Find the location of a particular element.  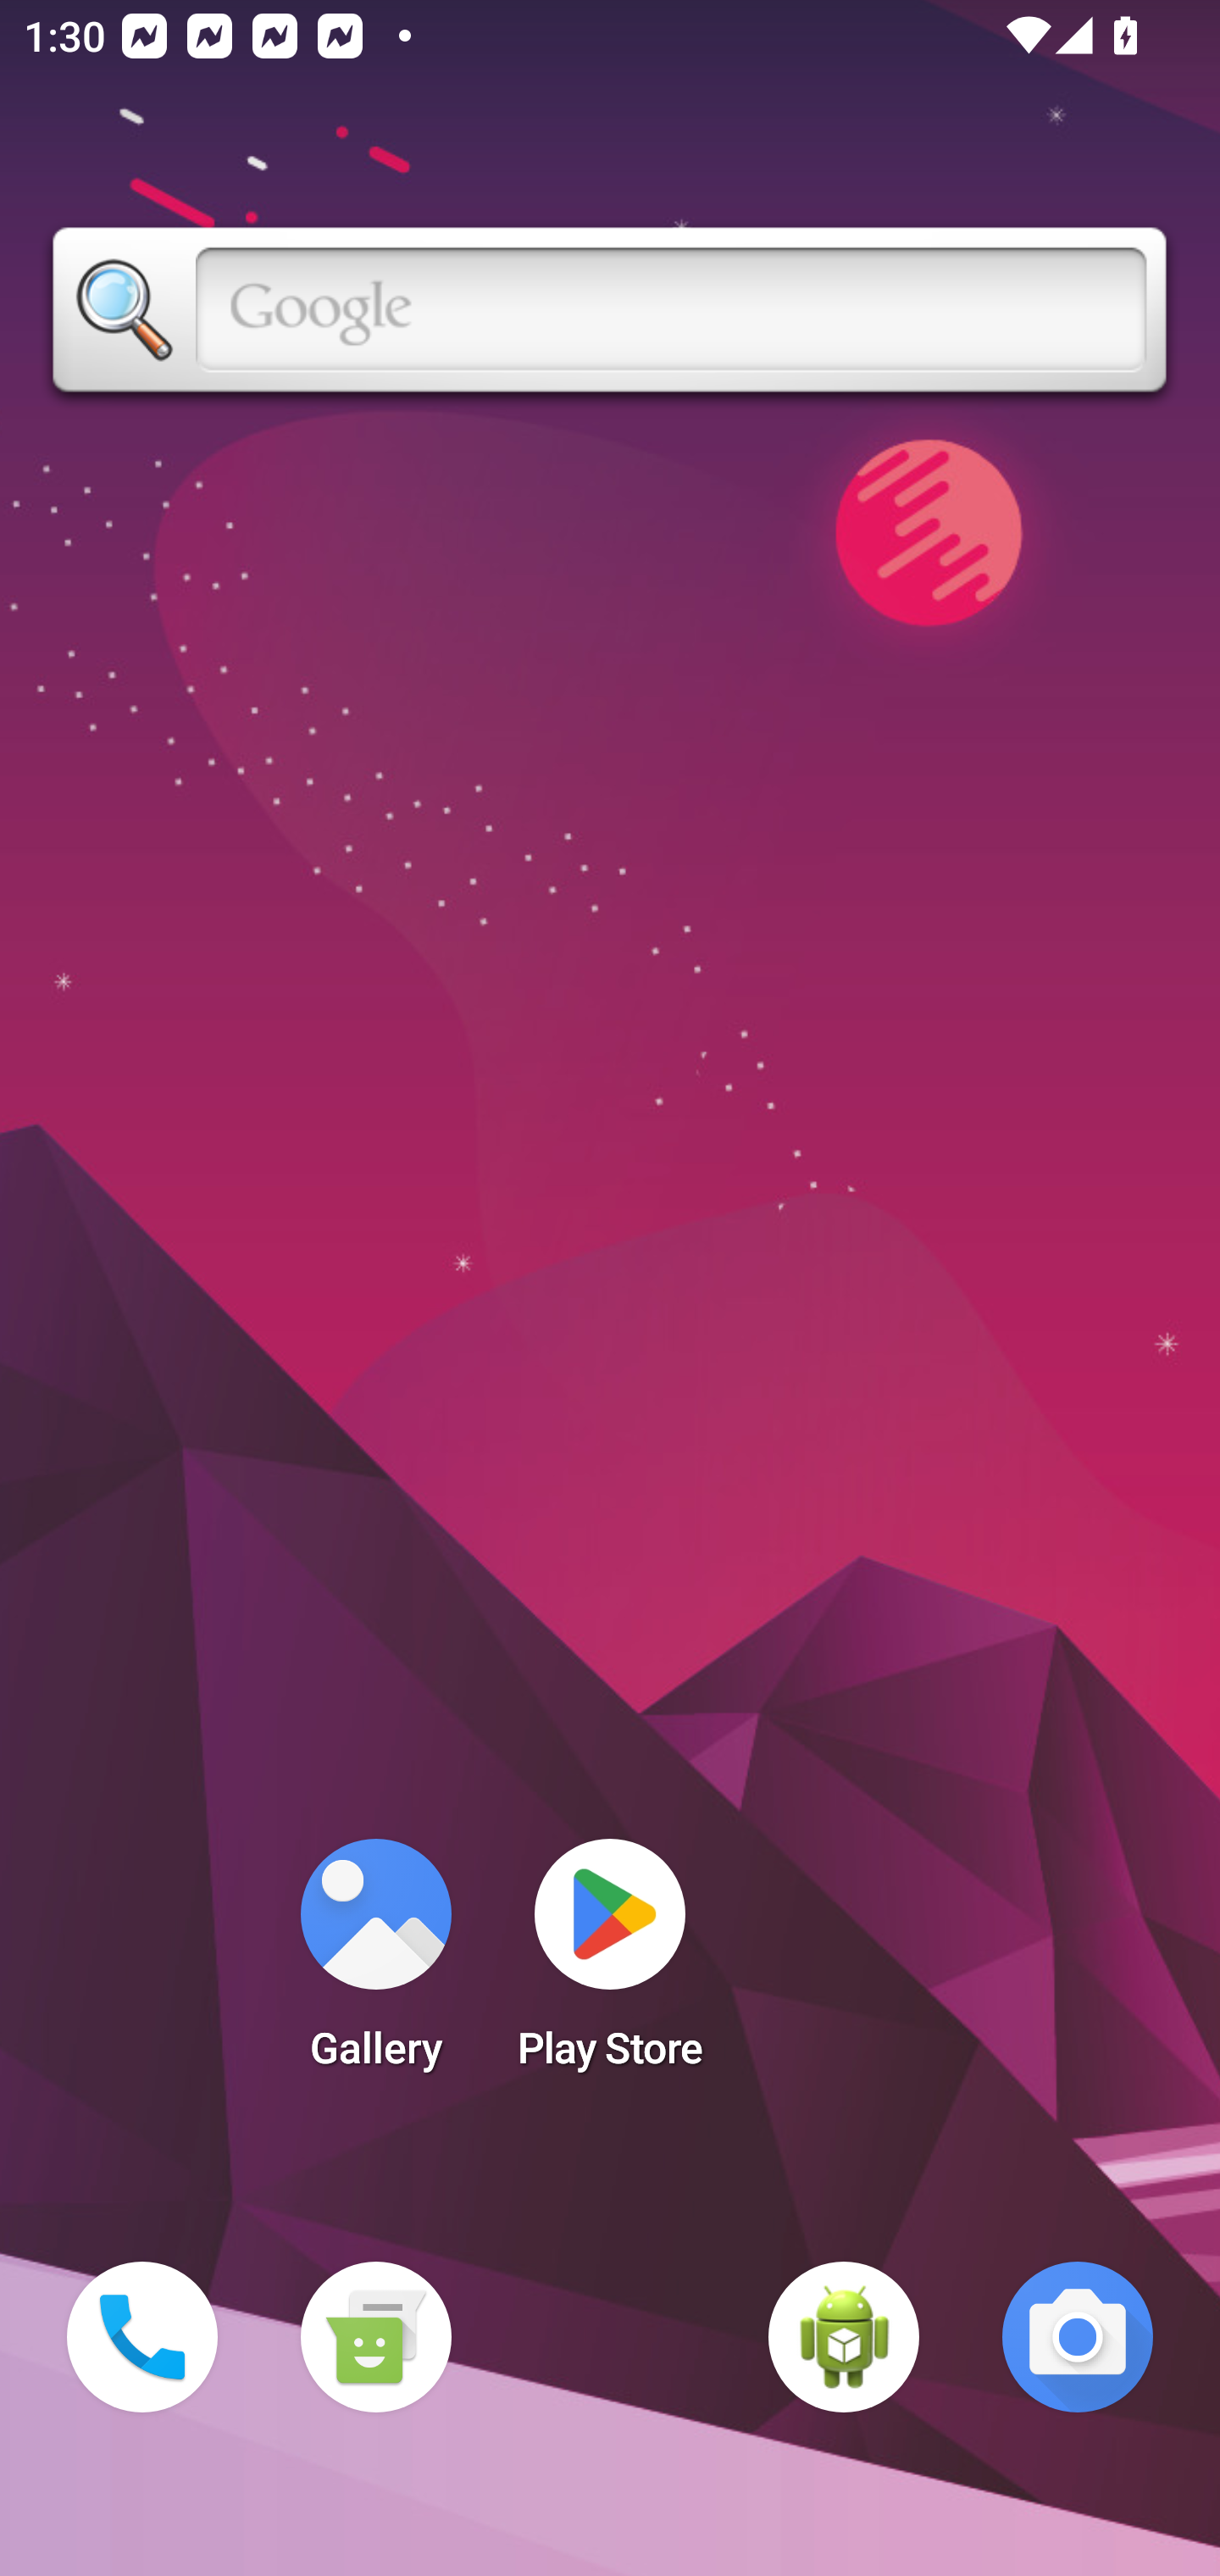

Gallery is located at coordinates (375, 1964).